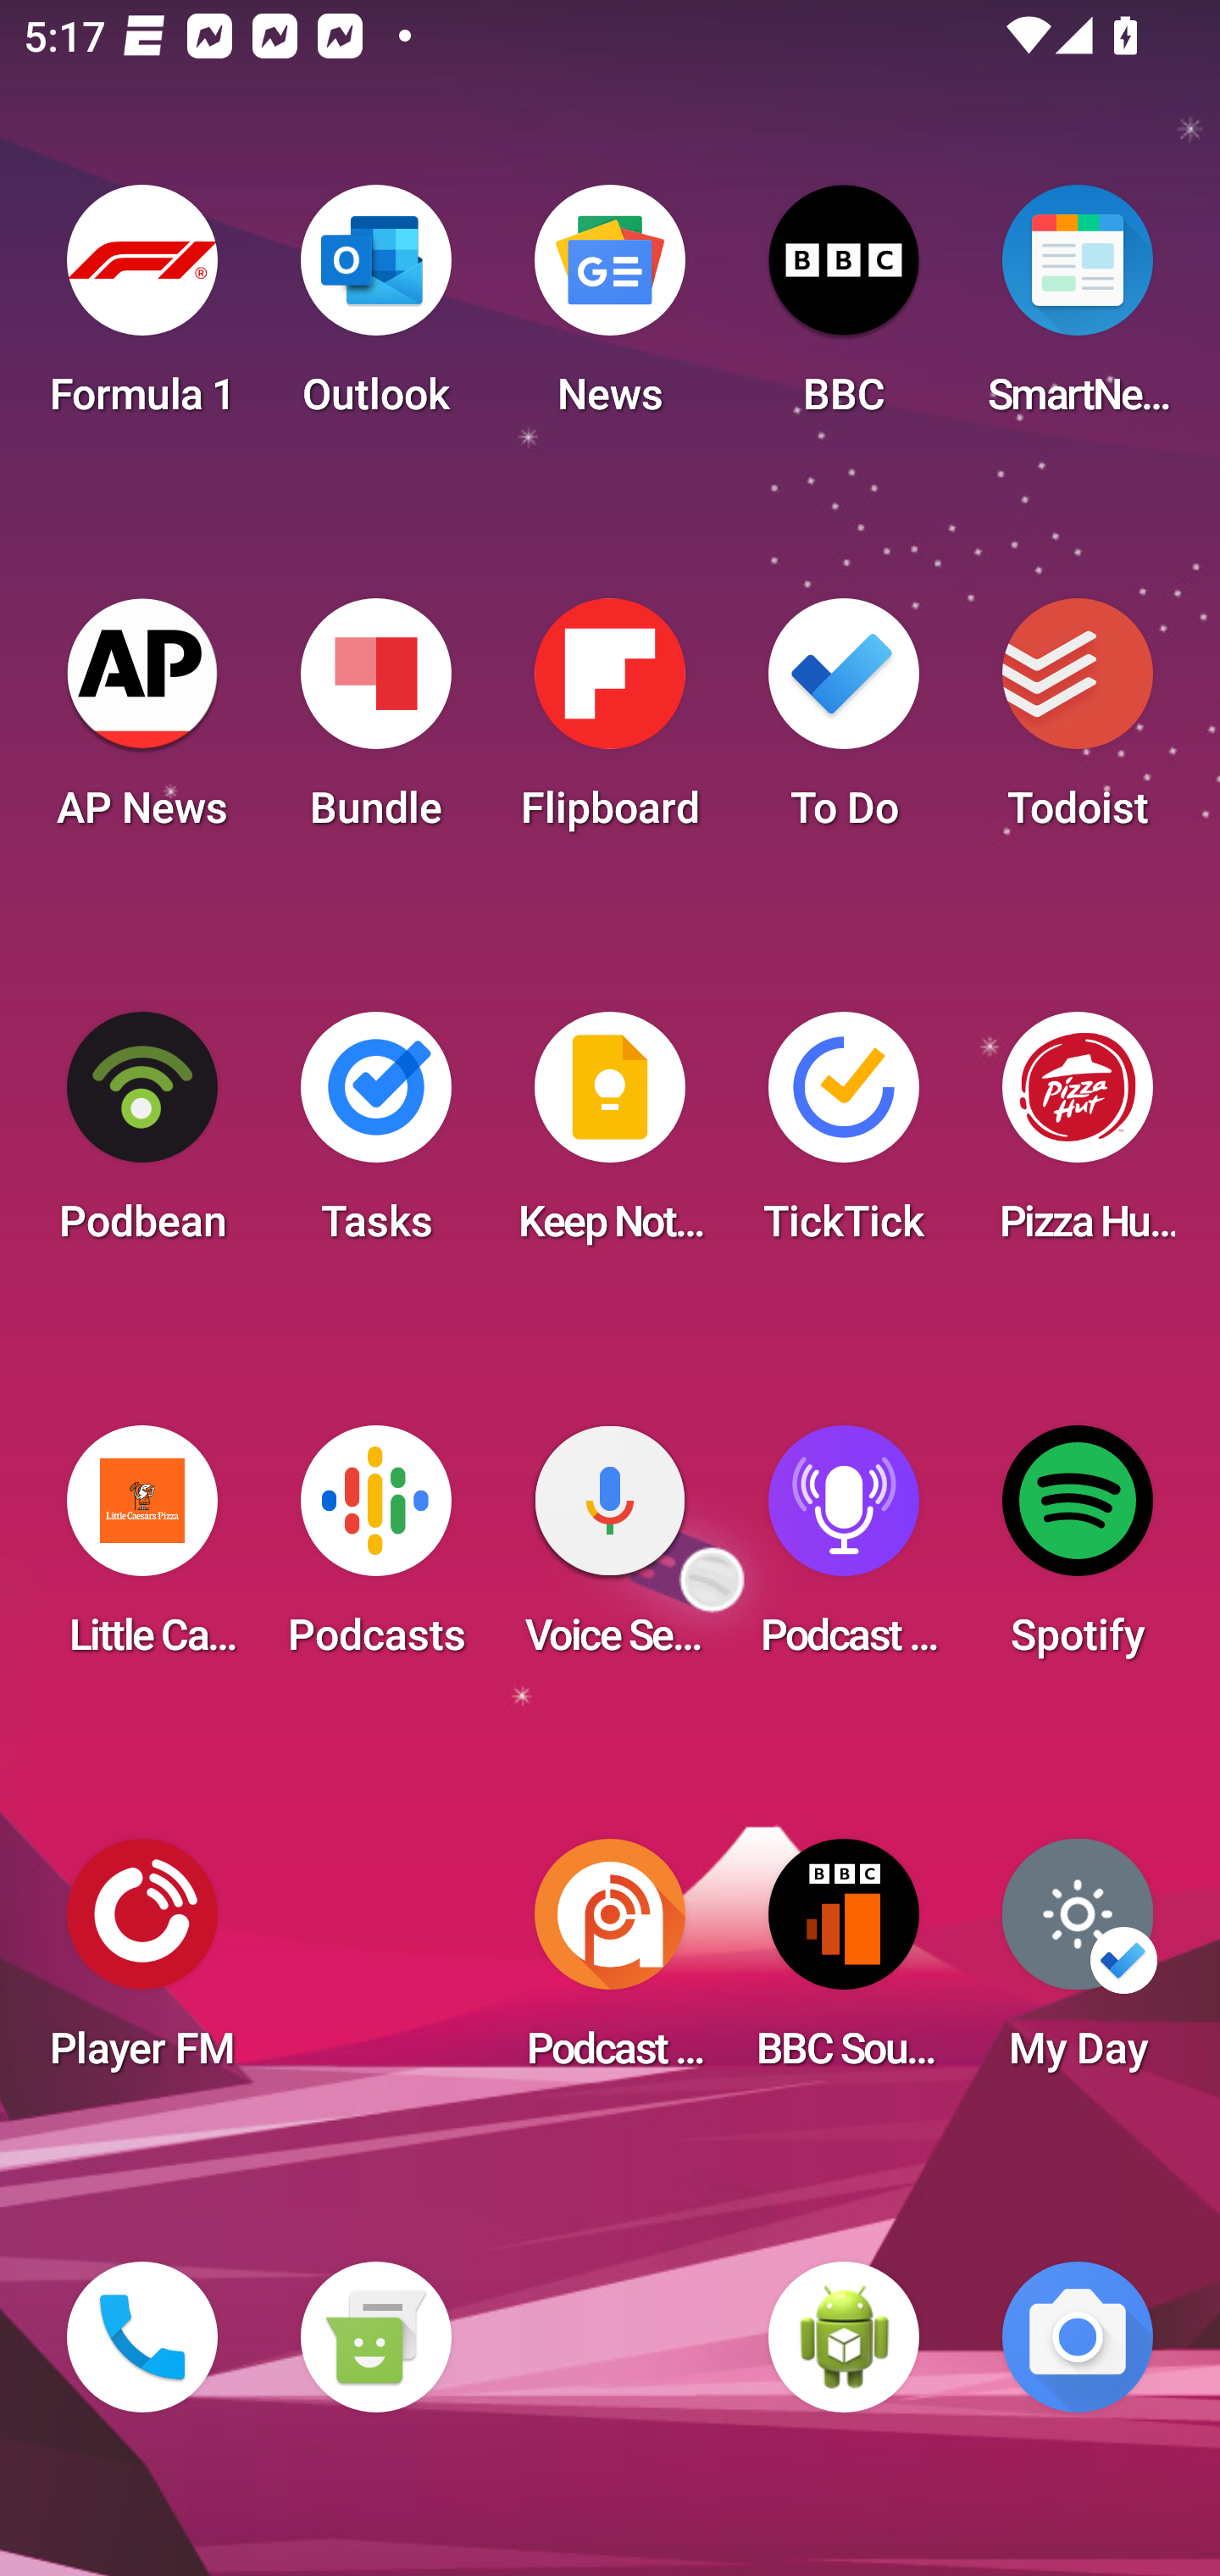 Image resolution: width=1220 pixels, height=2576 pixels. Describe the element at coordinates (844, 310) in the screenshot. I see `BBC` at that location.